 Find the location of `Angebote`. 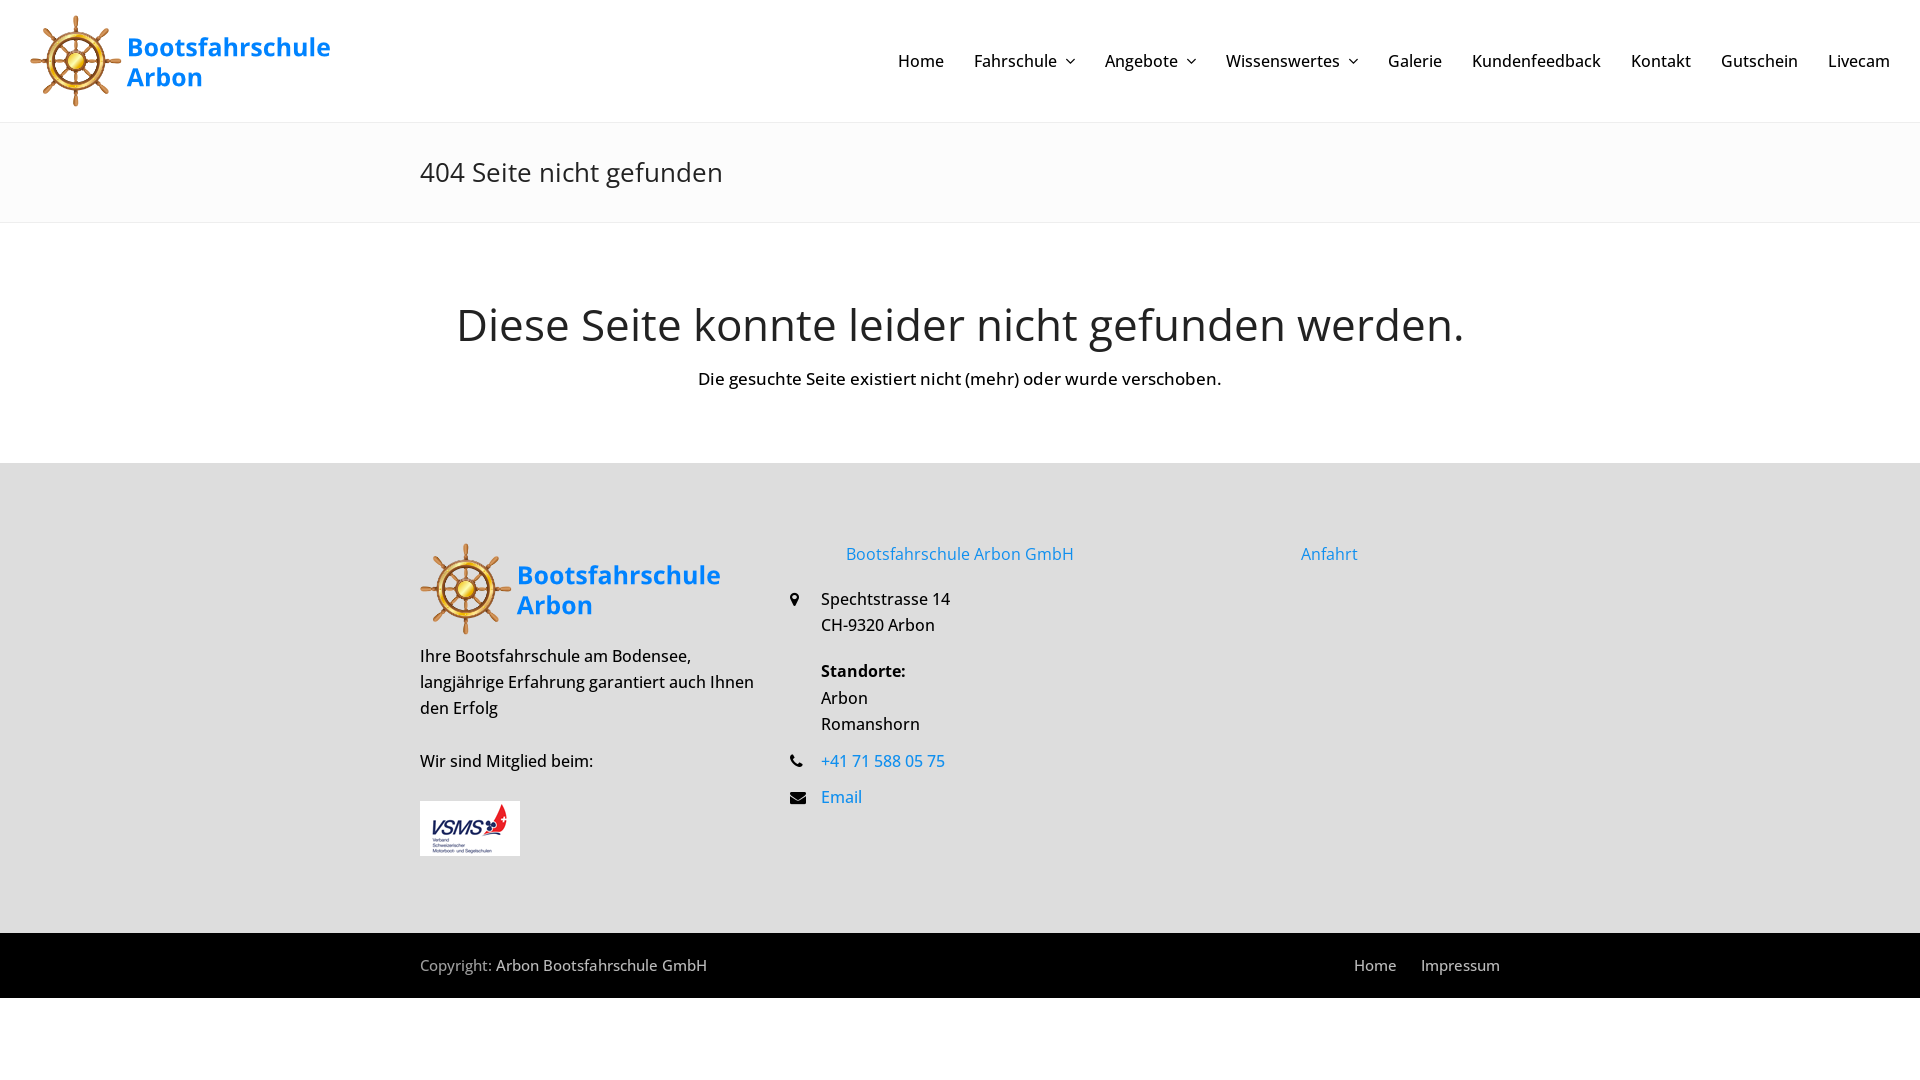

Angebote is located at coordinates (1150, 61).